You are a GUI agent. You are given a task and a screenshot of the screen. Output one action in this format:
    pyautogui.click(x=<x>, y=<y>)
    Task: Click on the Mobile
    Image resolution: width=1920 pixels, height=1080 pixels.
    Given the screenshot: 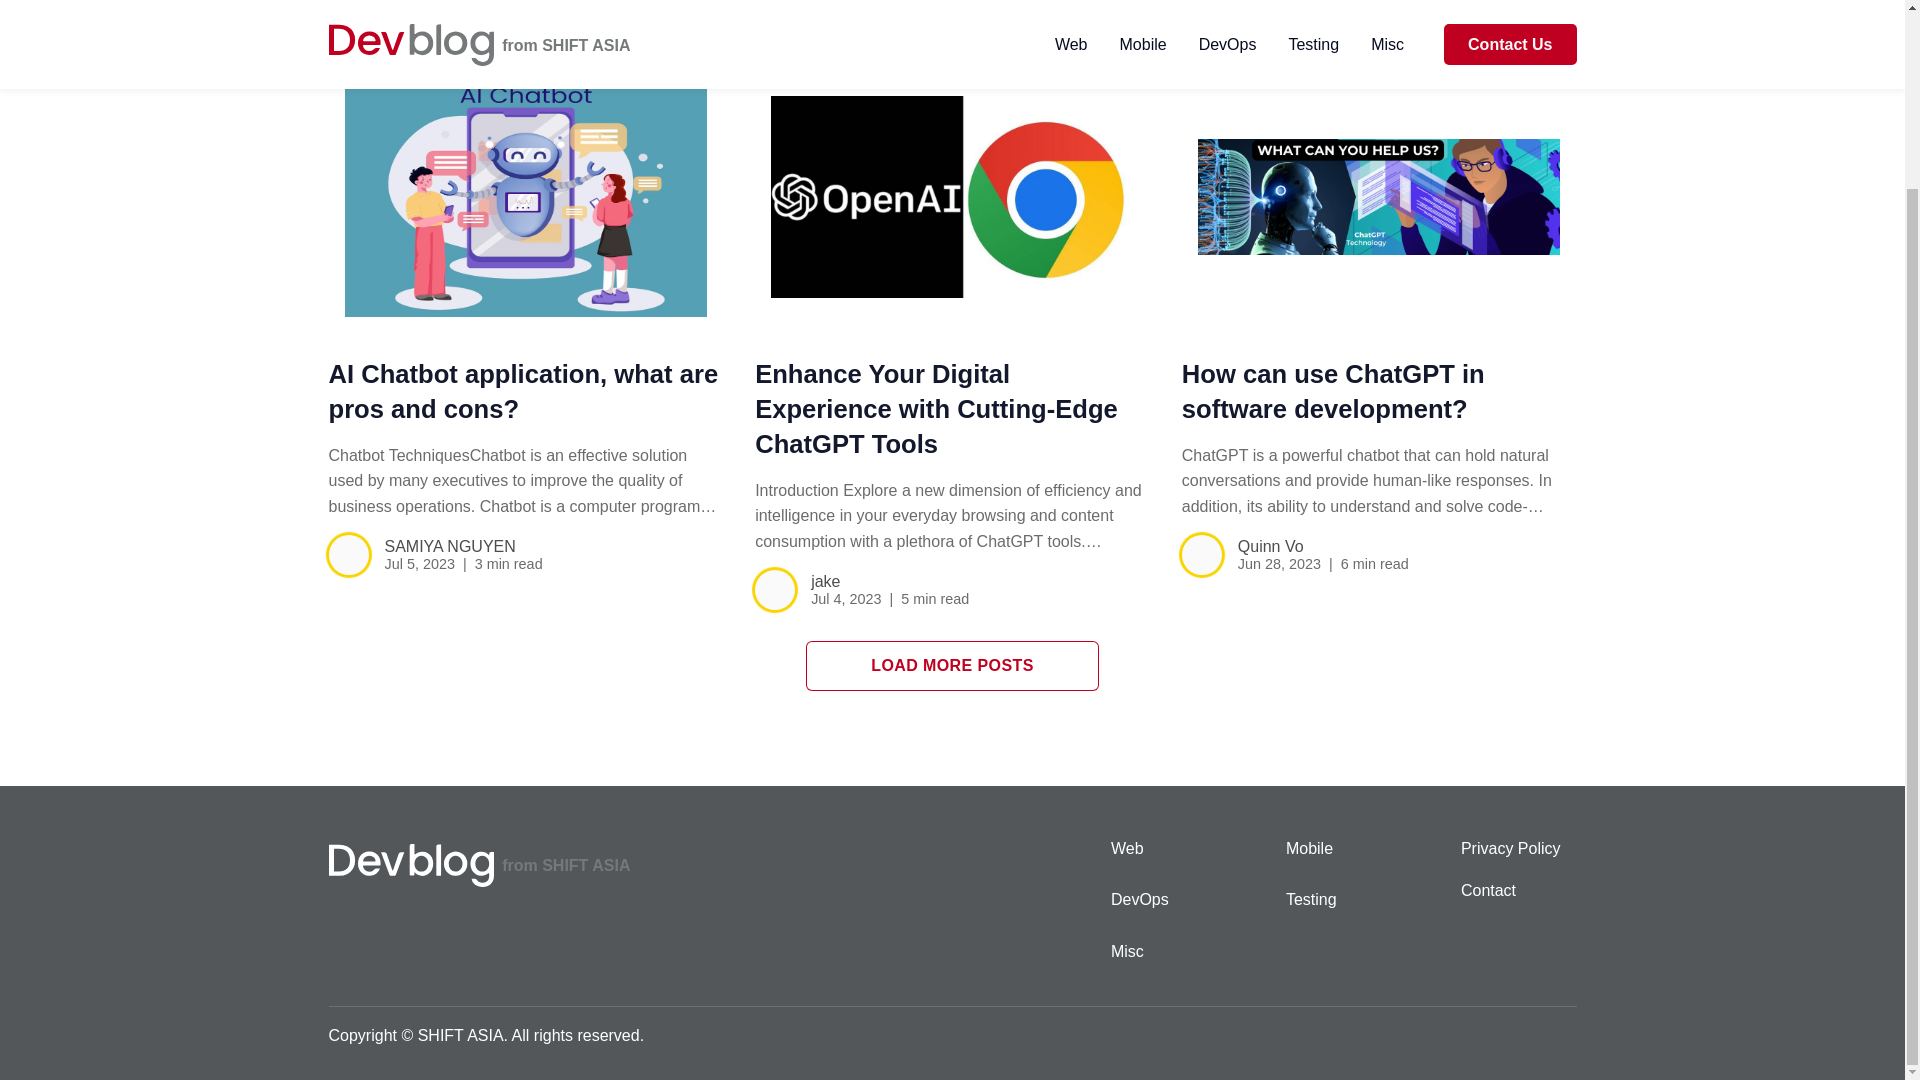 What is the action you would take?
    pyautogui.click(x=1374, y=860)
    